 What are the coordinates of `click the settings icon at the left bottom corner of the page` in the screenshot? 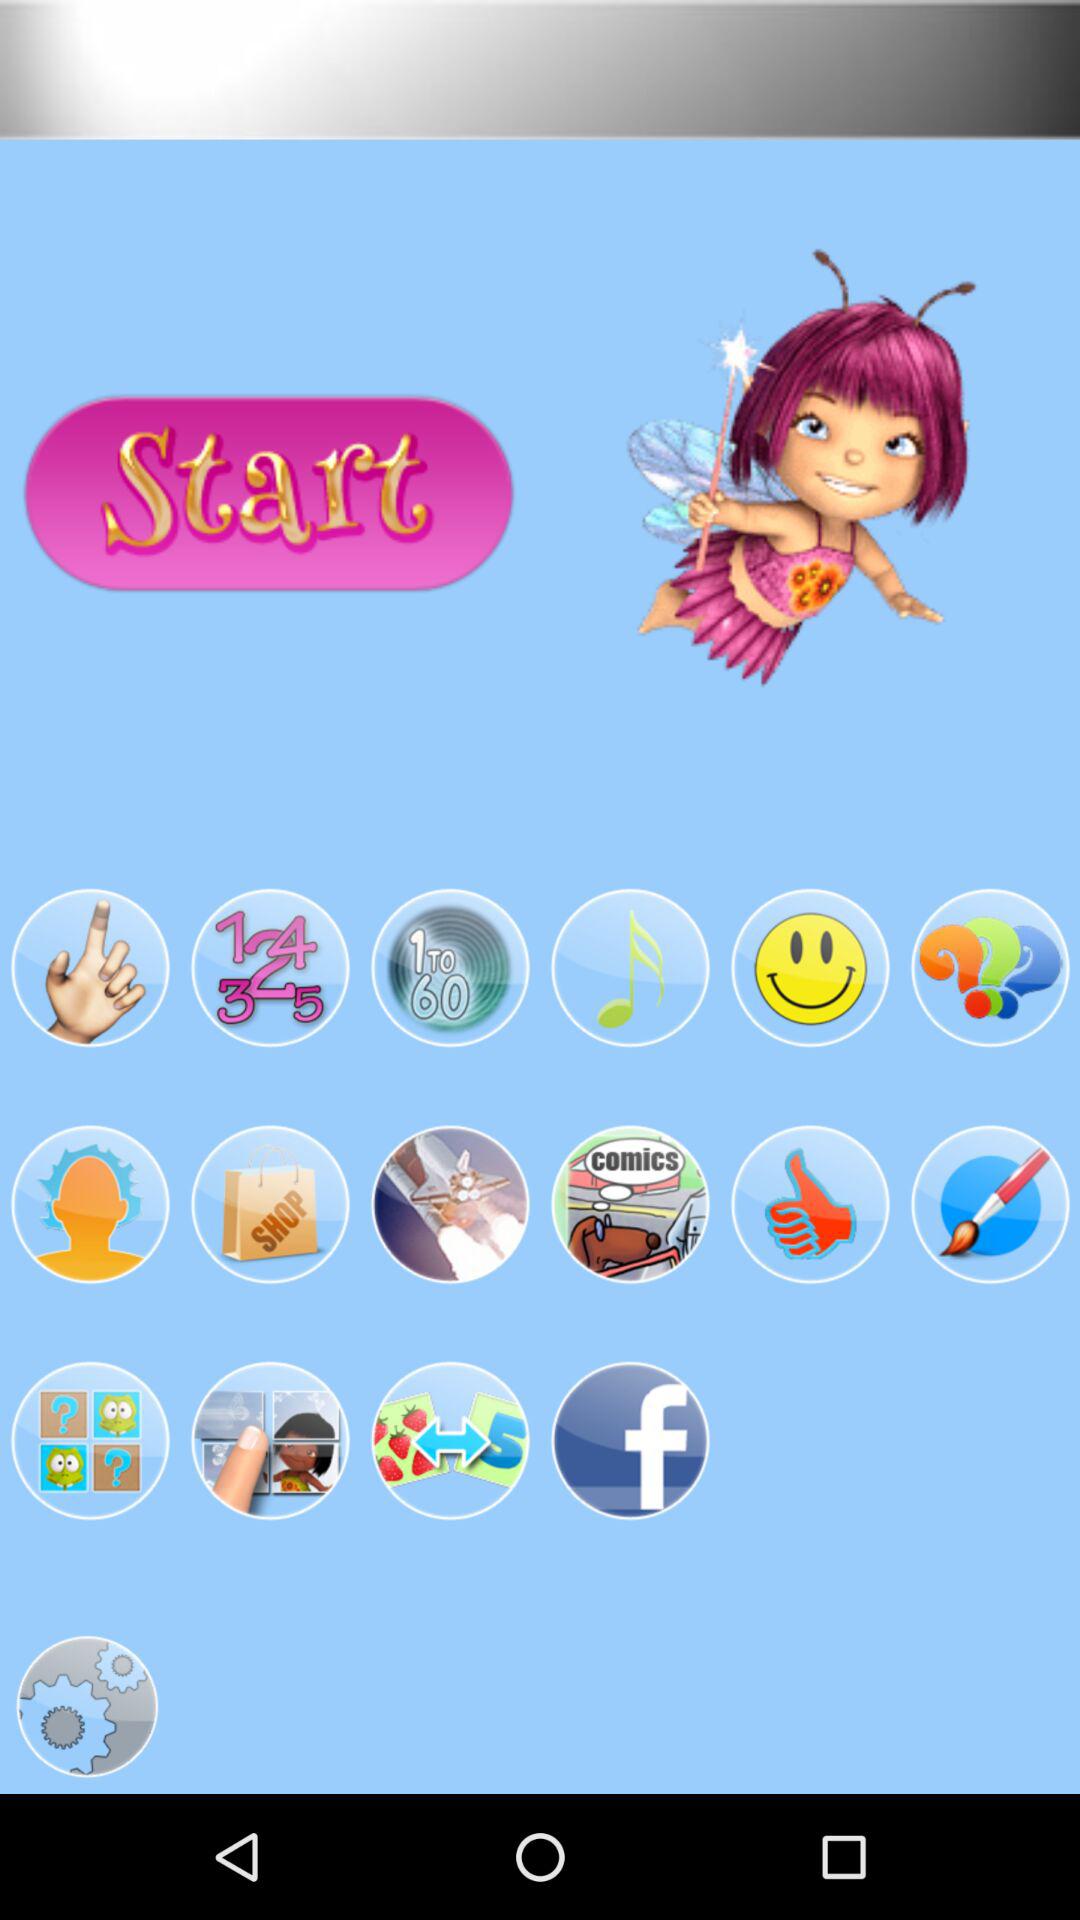 It's located at (86, 1706).